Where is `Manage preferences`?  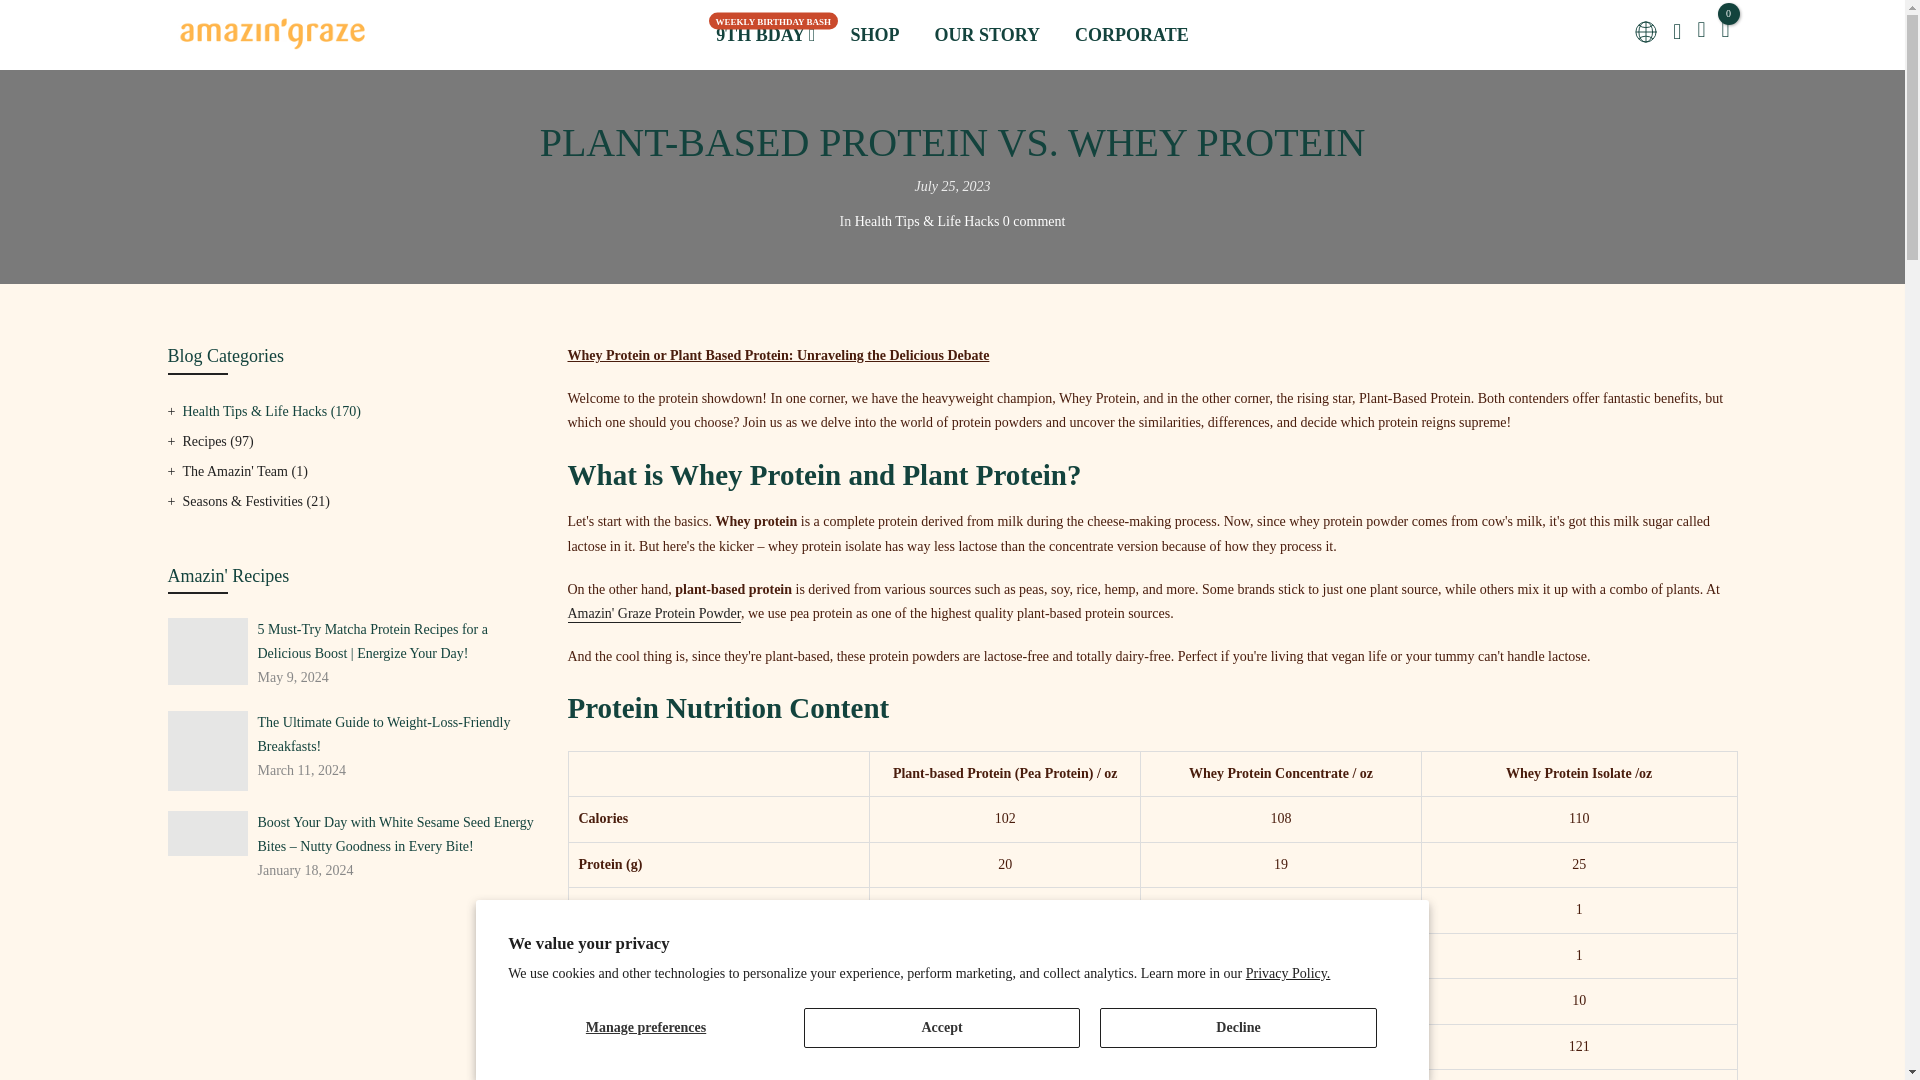 Manage preferences is located at coordinates (646, 1027).